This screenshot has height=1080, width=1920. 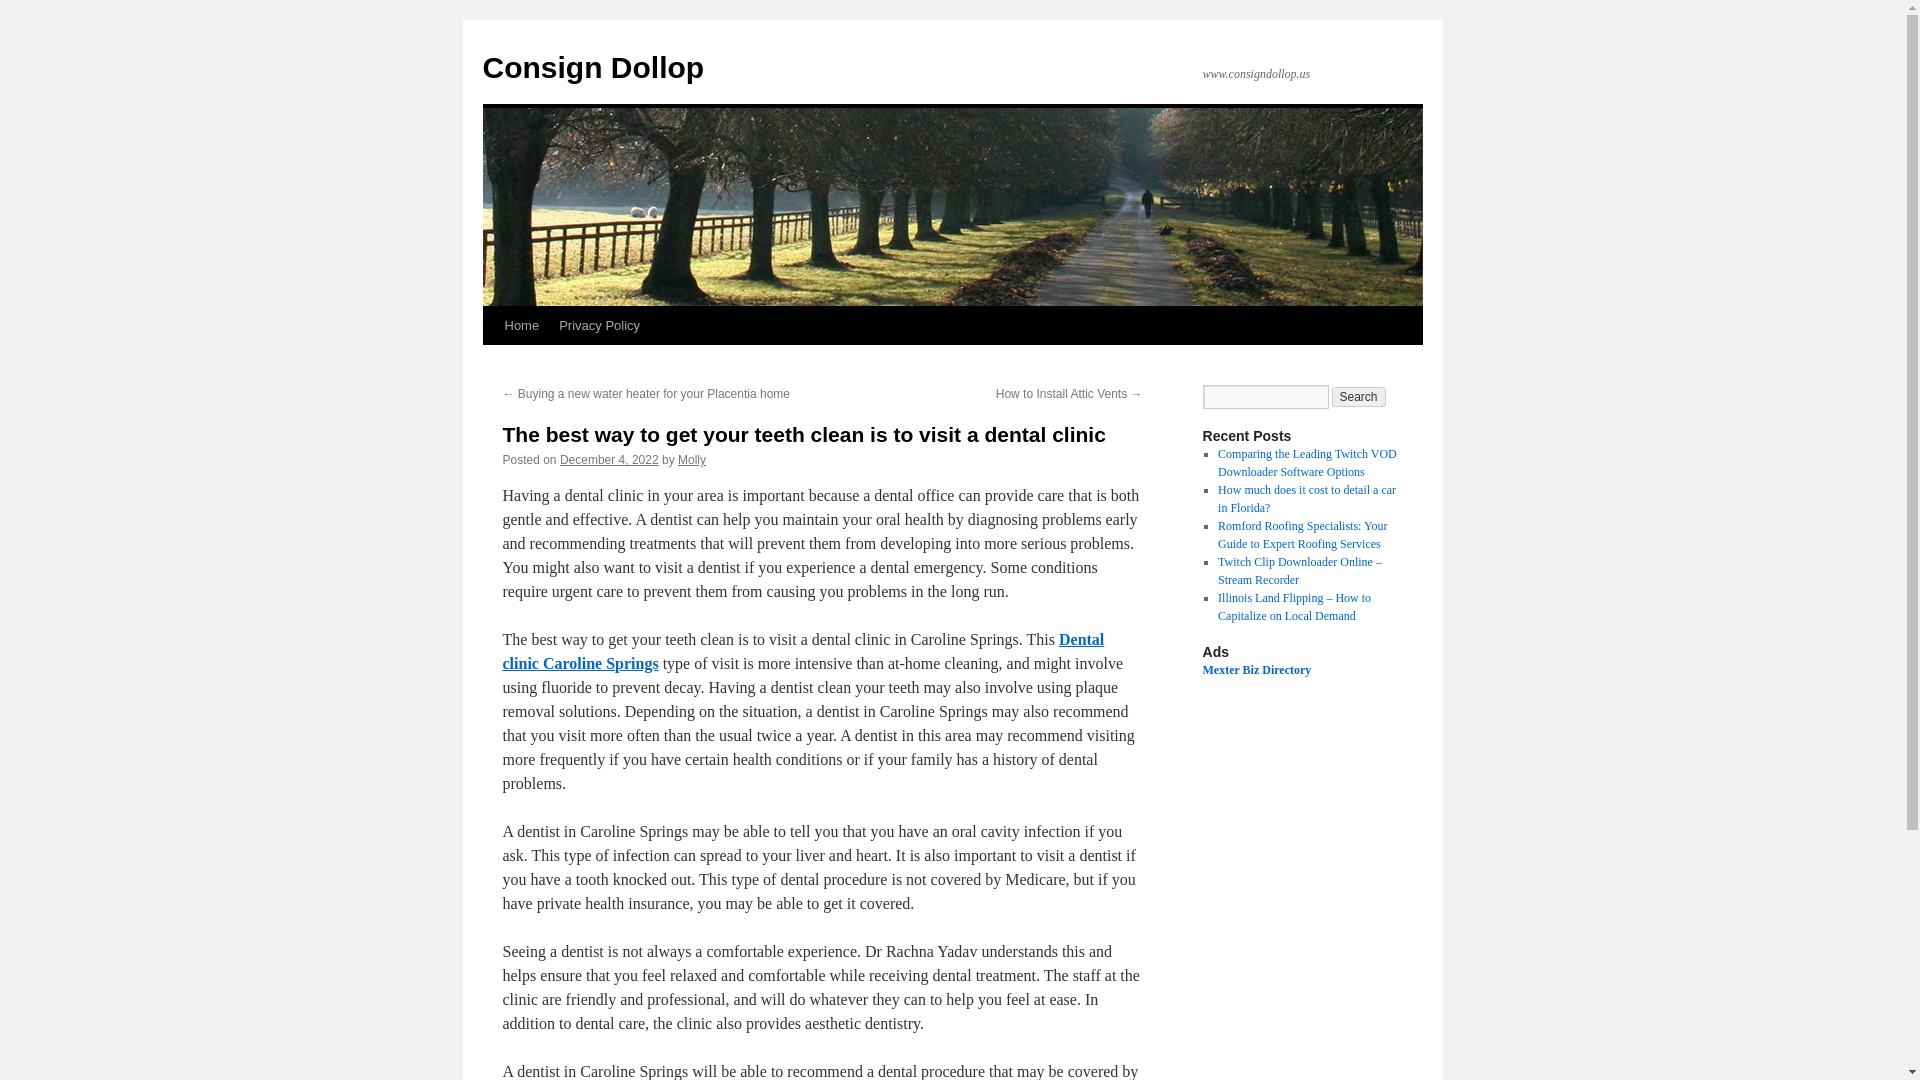 What do you see at coordinates (692, 459) in the screenshot?
I see `Molly` at bounding box center [692, 459].